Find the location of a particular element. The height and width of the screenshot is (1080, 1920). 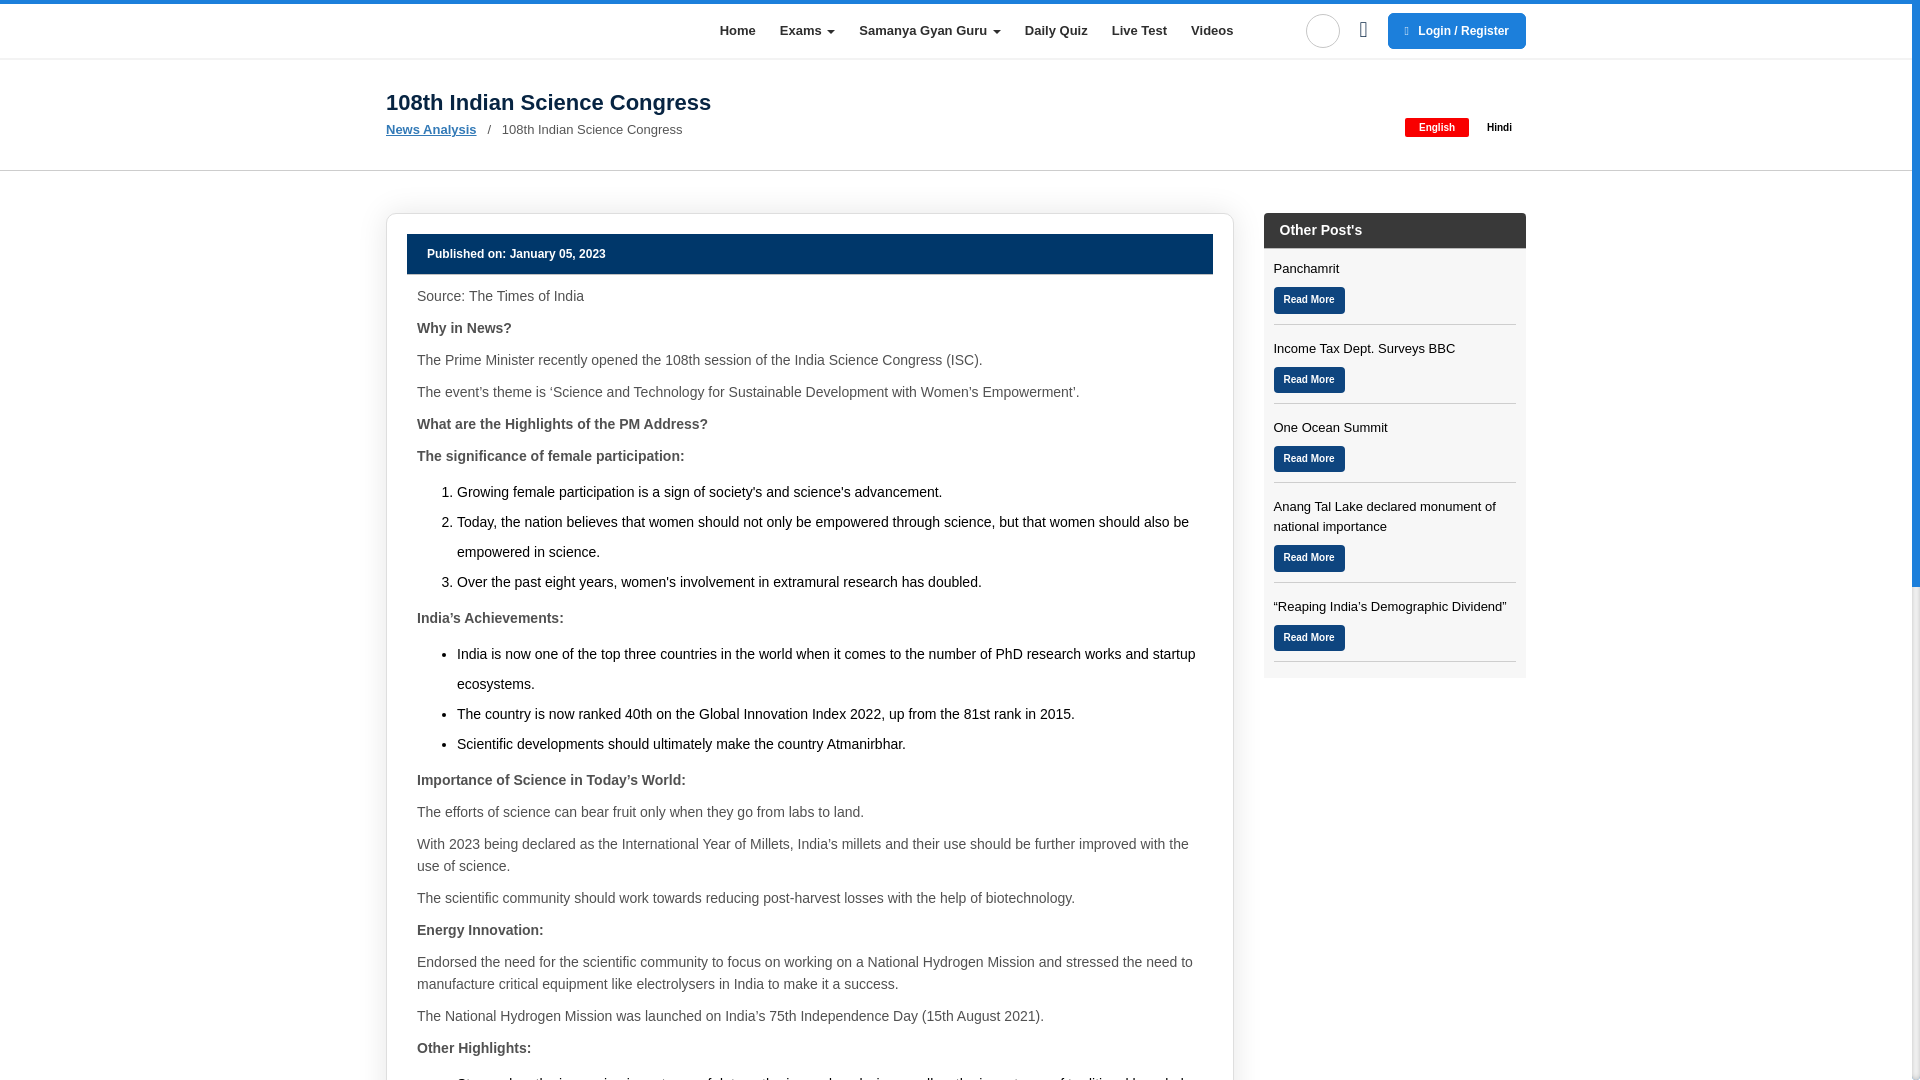

Home is located at coordinates (918, 30).